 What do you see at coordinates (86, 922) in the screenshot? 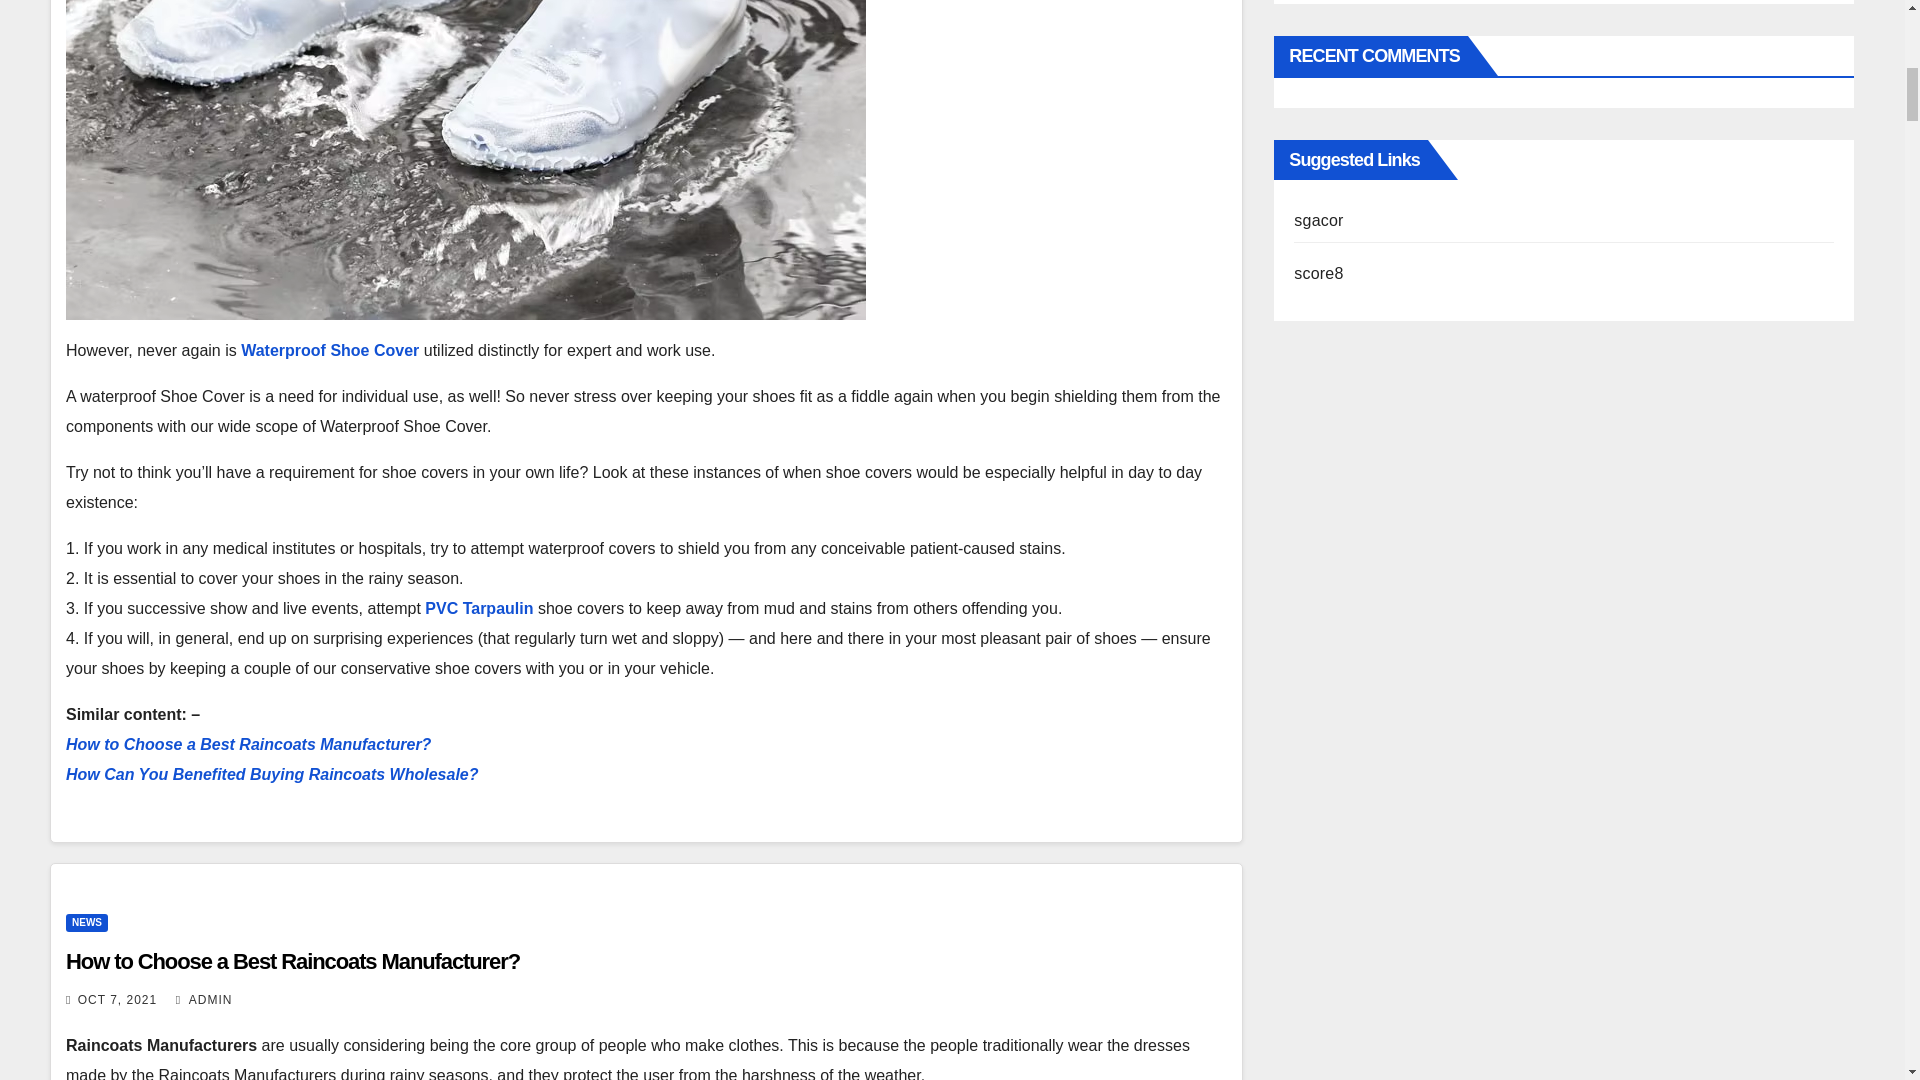
I see `NEWS` at bounding box center [86, 922].